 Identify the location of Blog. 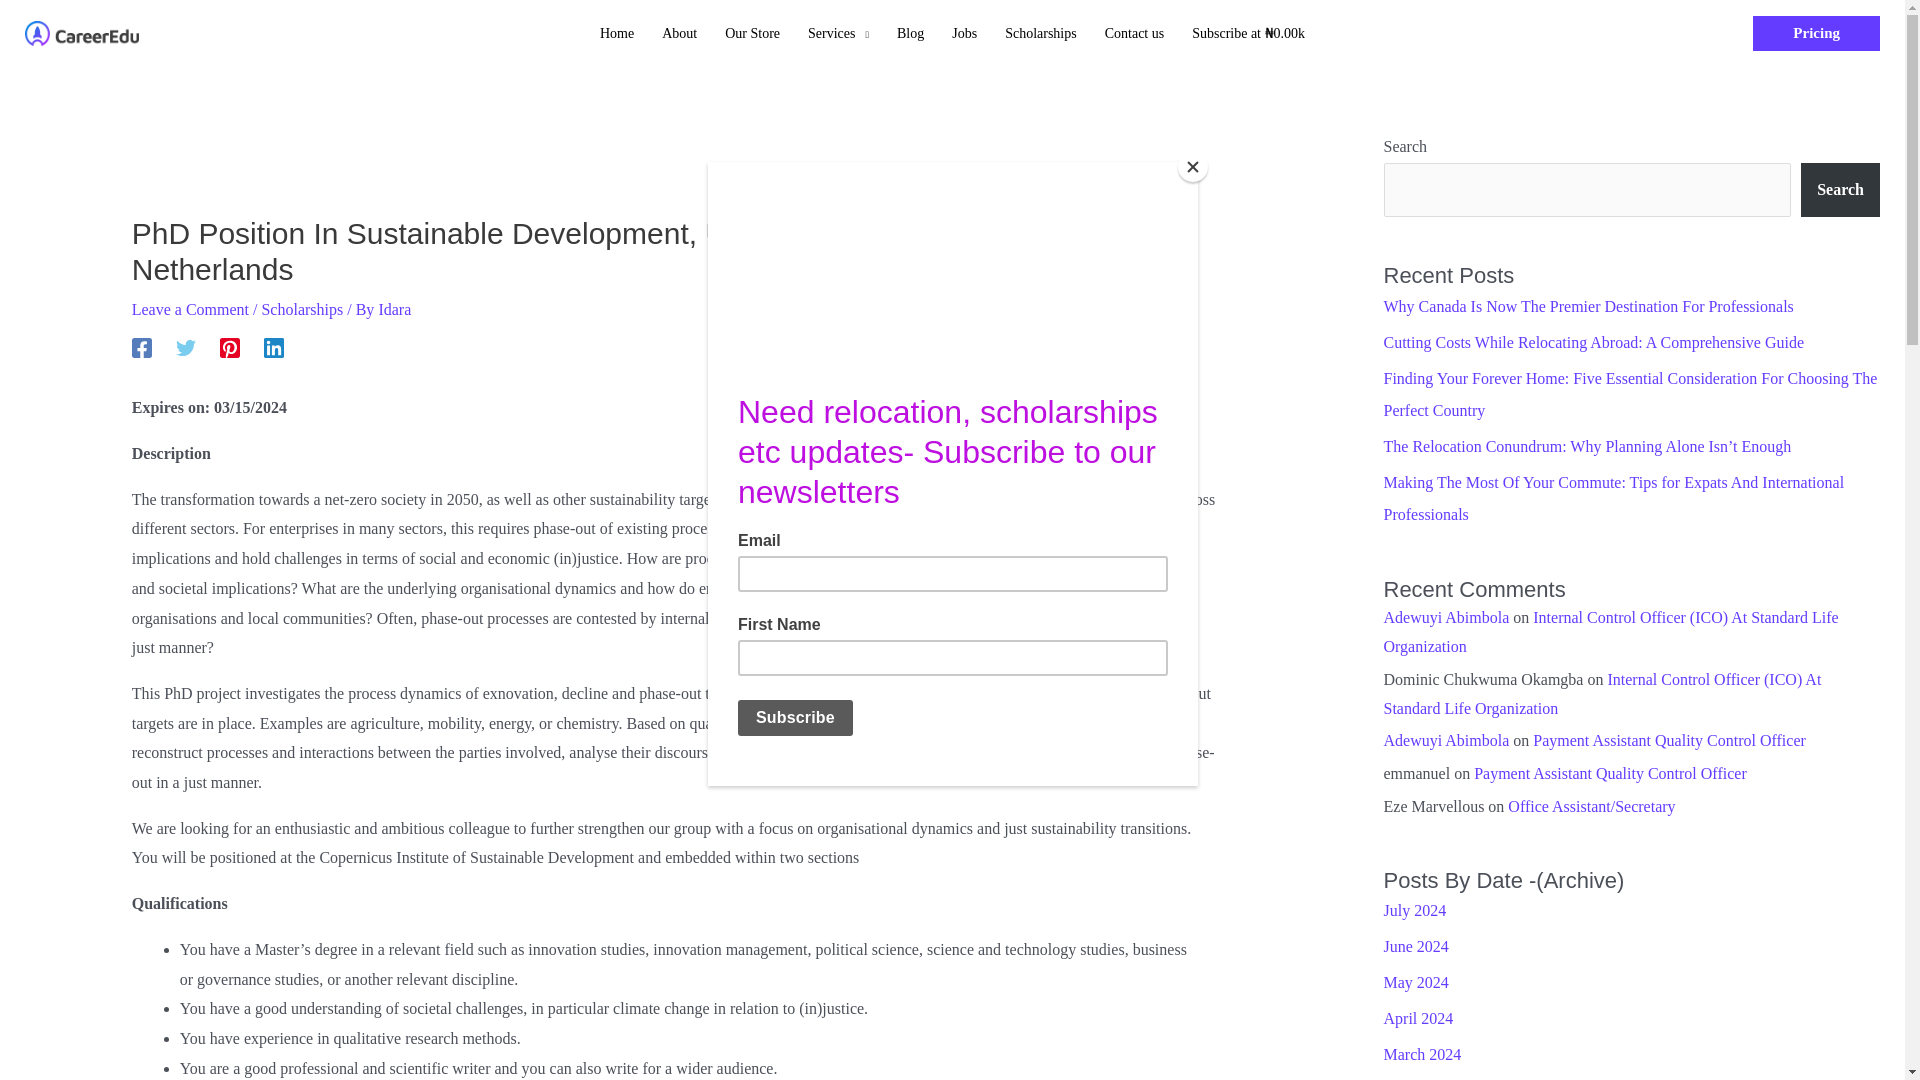
(910, 34).